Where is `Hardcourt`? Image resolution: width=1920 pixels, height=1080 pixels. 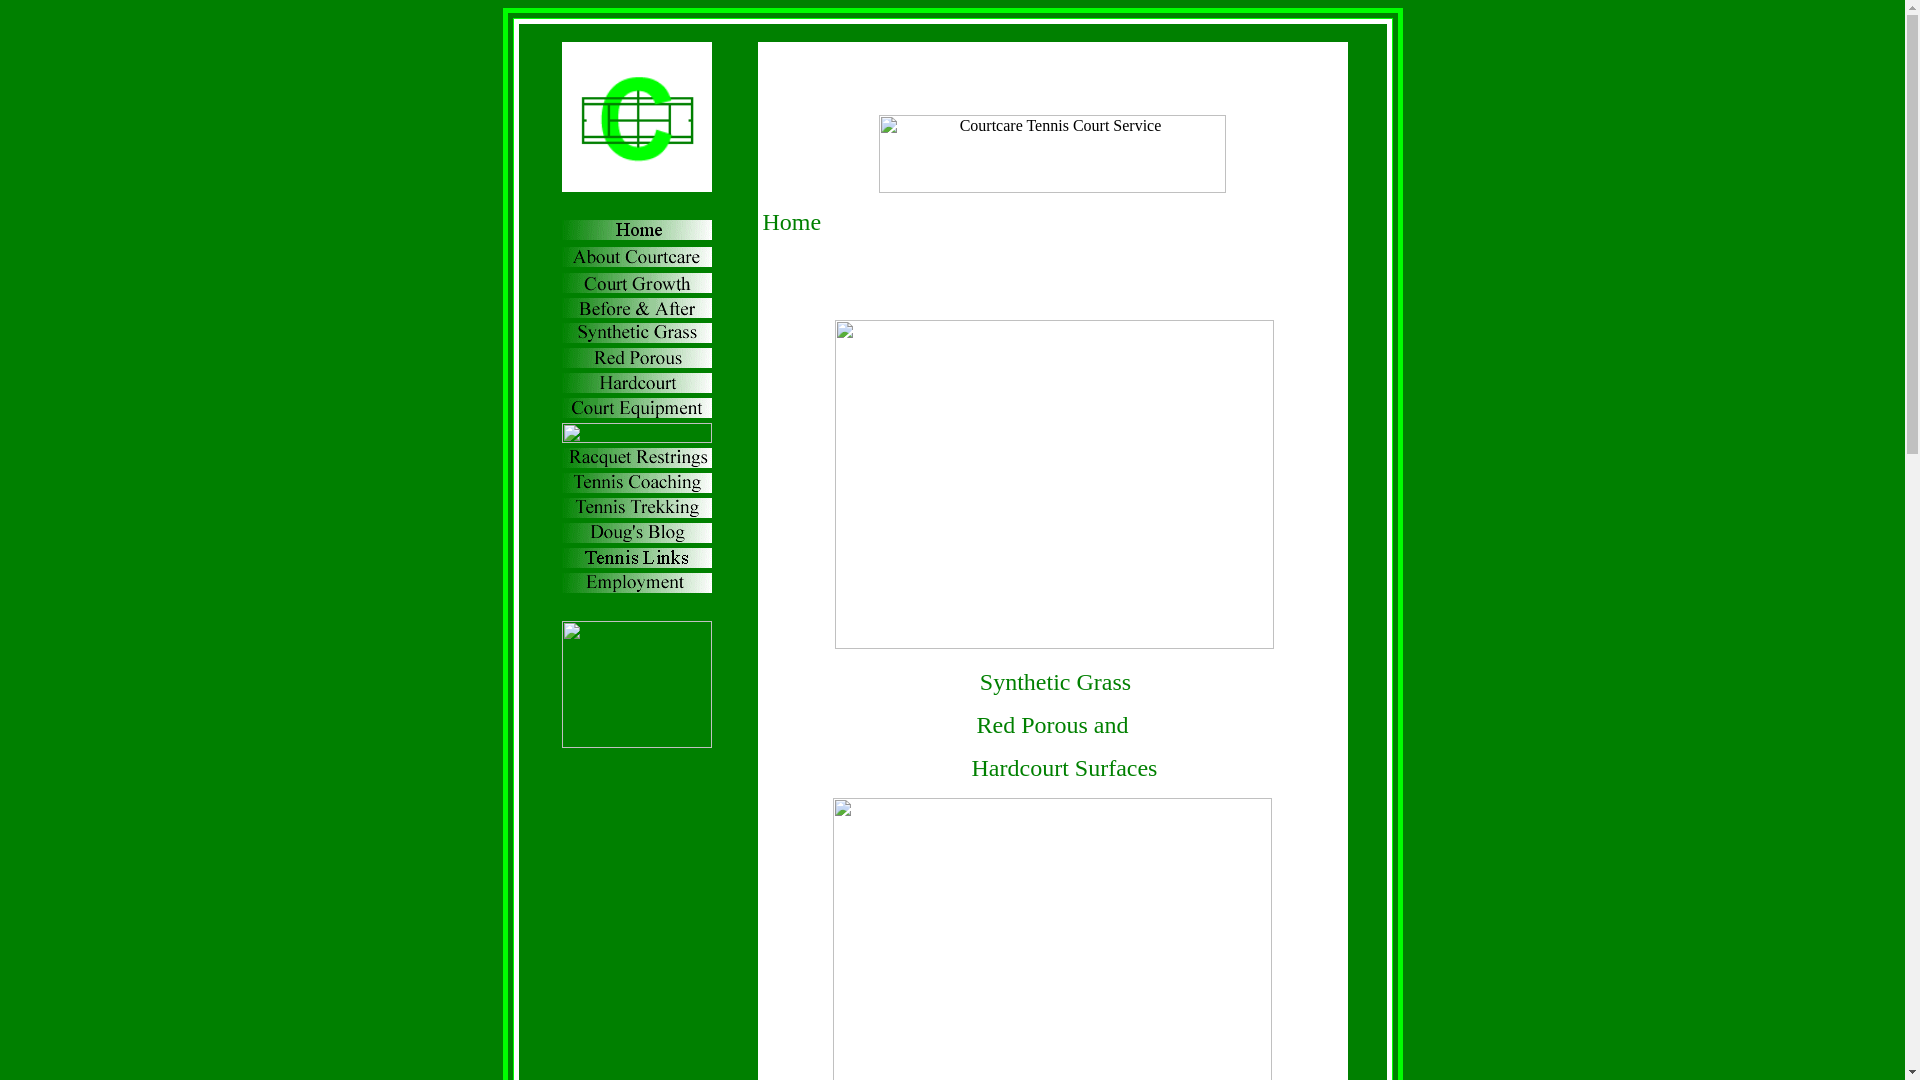
Hardcourt is located at coordinates (1020, 768).